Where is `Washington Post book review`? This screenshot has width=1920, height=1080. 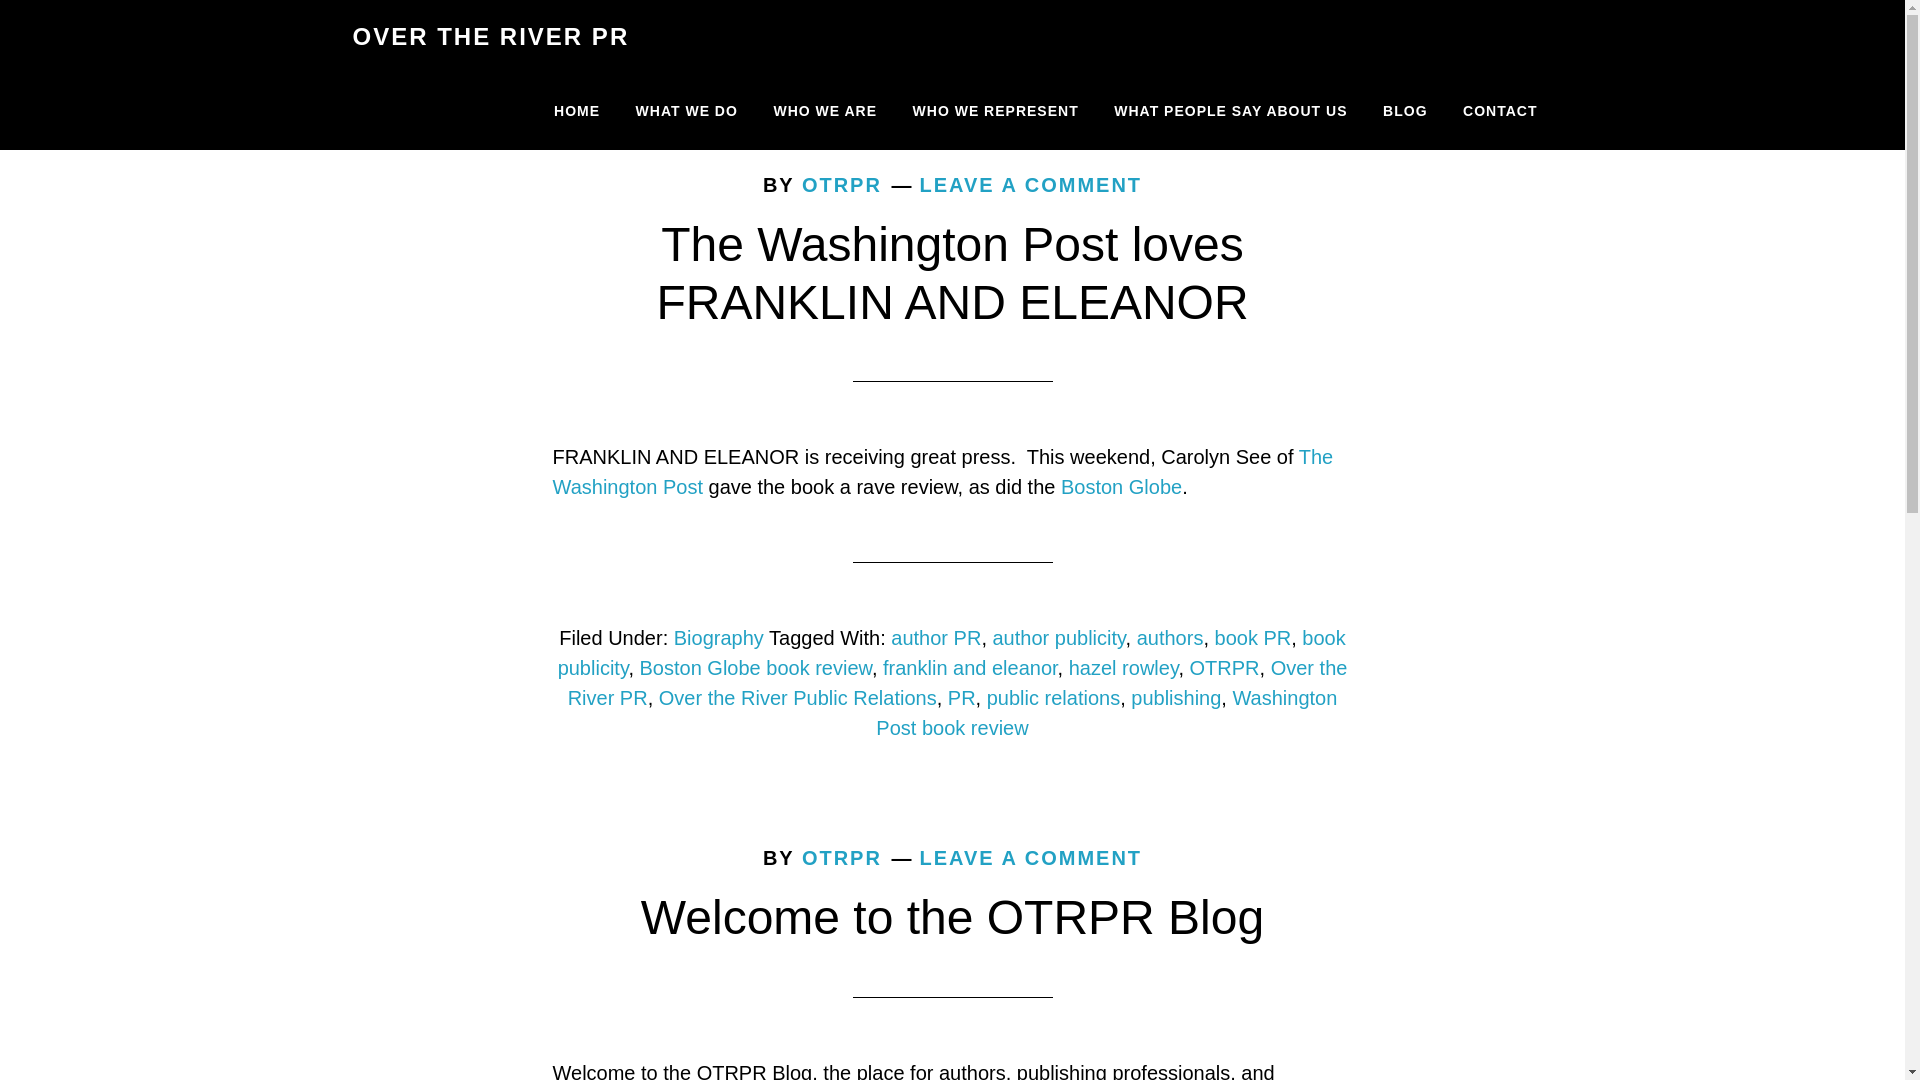
Washington Post book review is located at coordinates (1106, 712).